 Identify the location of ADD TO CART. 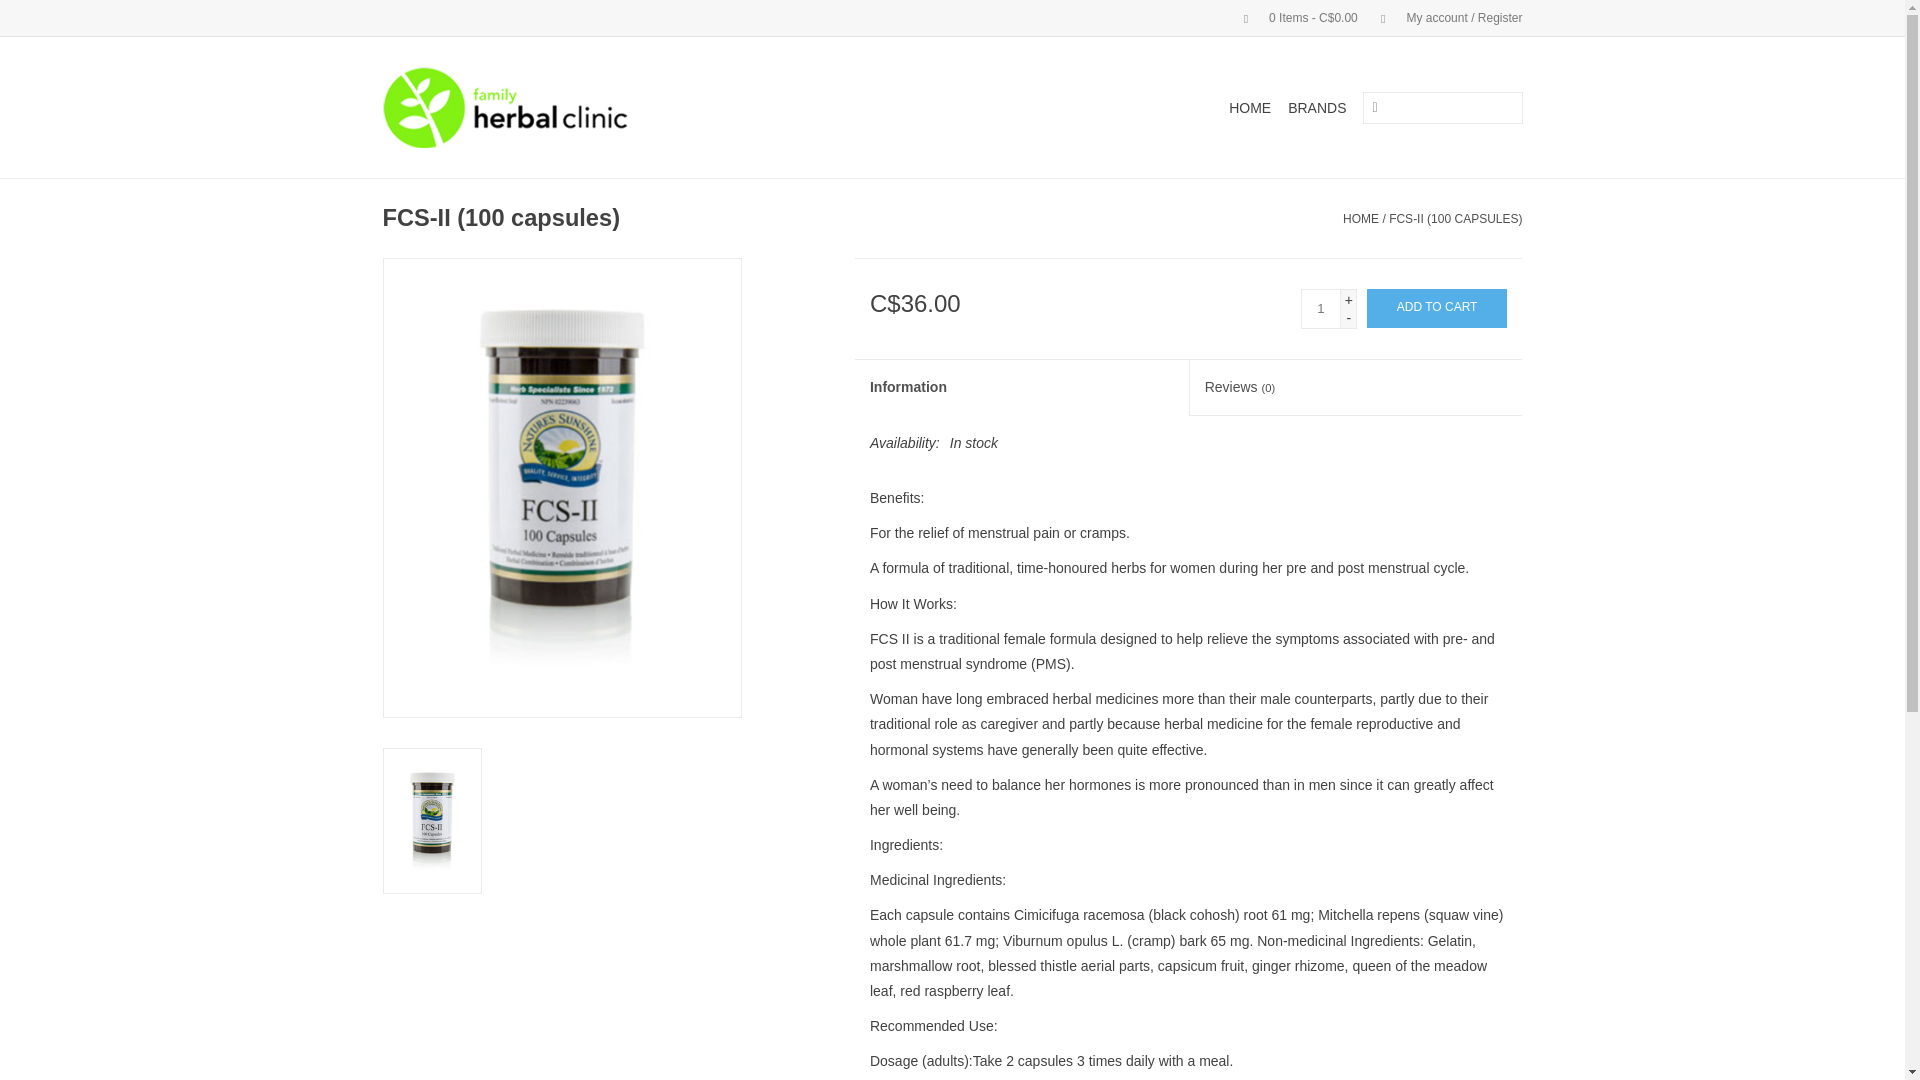
(1437, 308).